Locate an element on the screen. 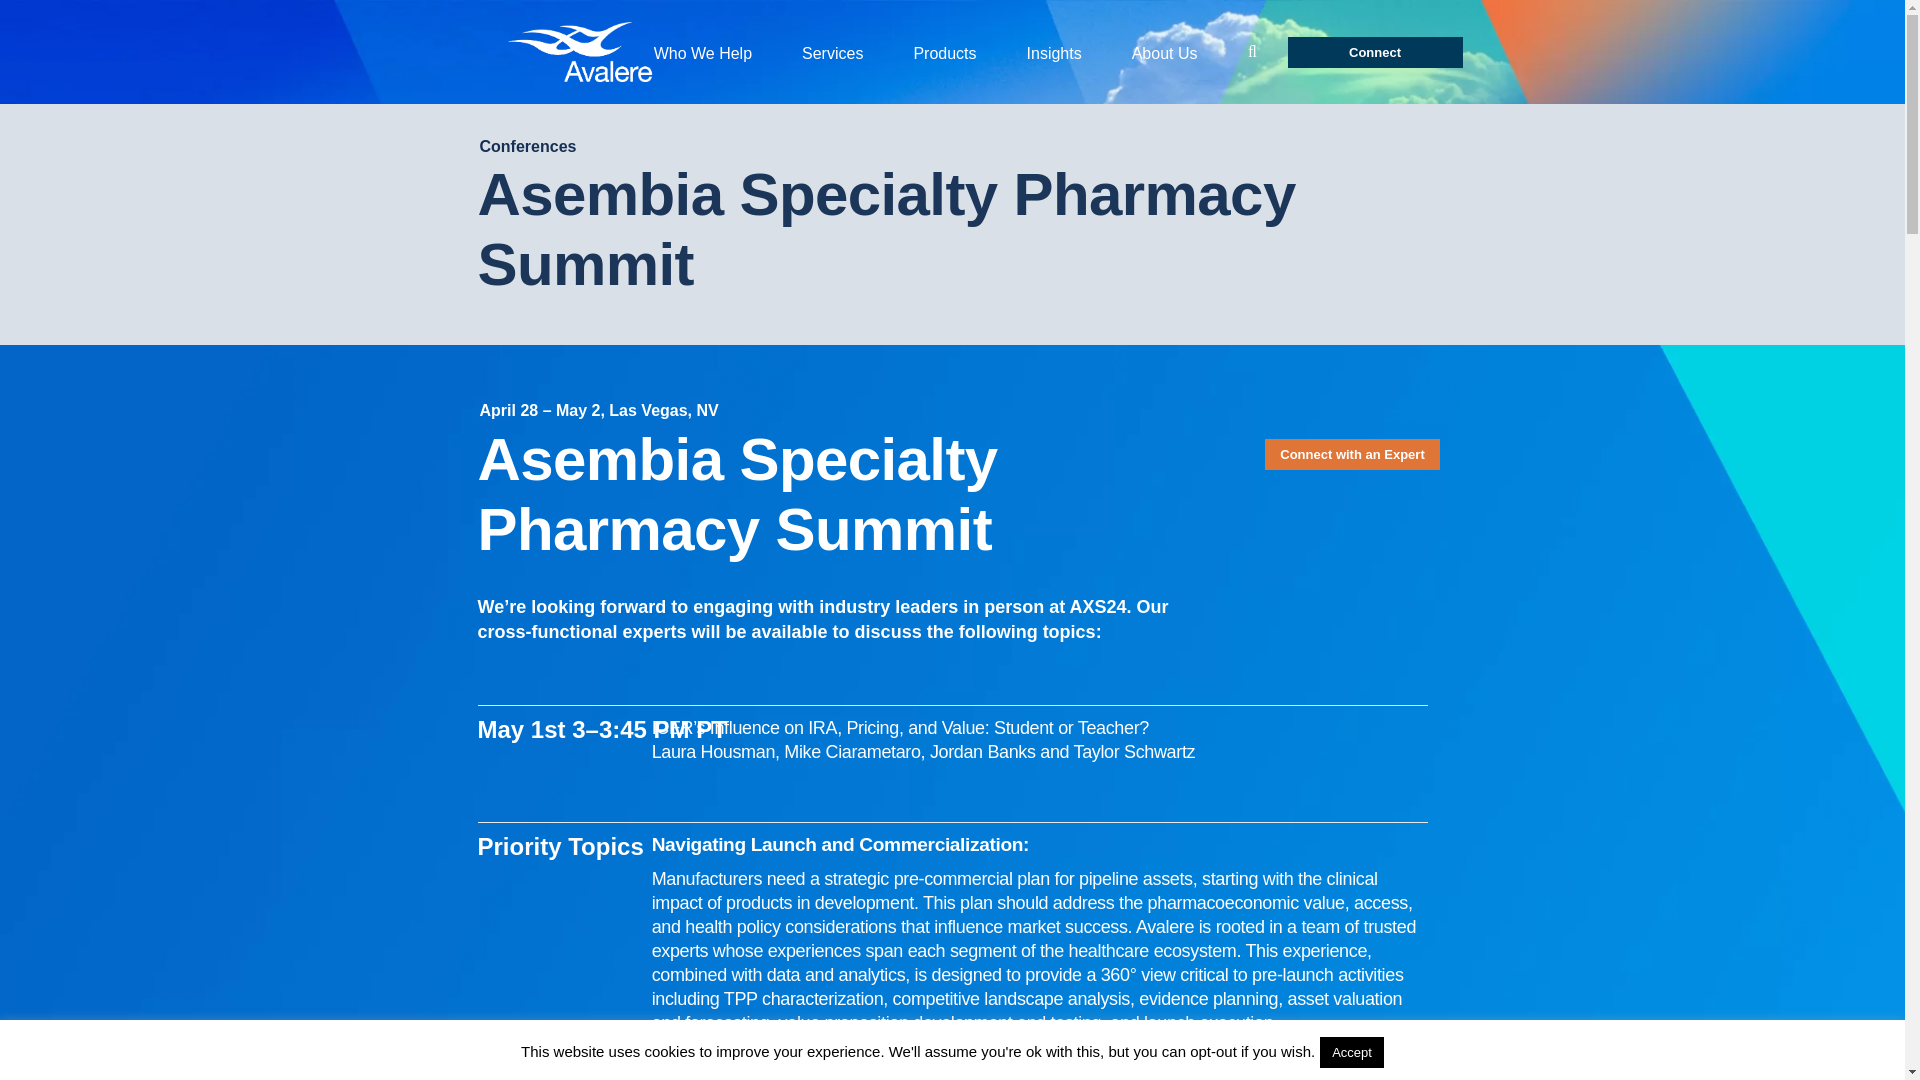  Services is located at coordinates (832, 52).